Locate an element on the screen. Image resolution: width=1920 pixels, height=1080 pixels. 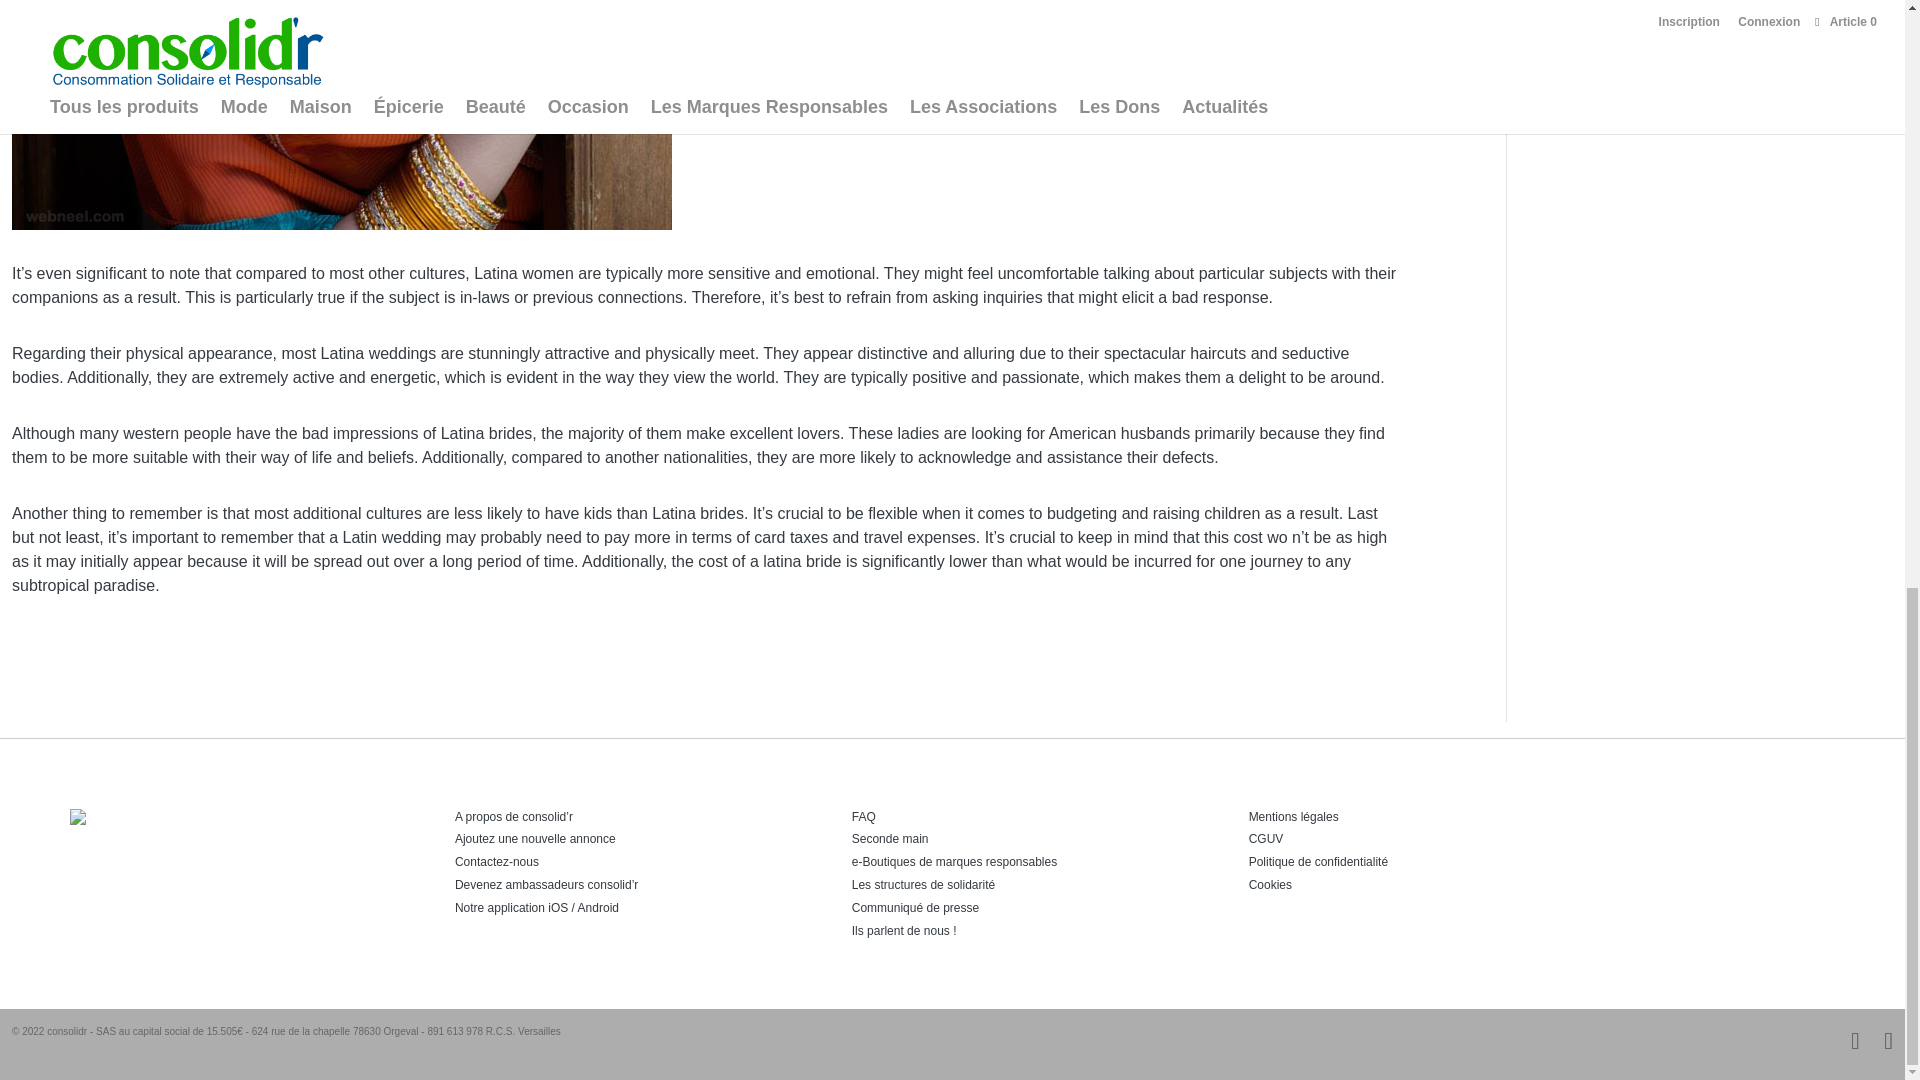
CGUV is located at coordinates (1266, 838).